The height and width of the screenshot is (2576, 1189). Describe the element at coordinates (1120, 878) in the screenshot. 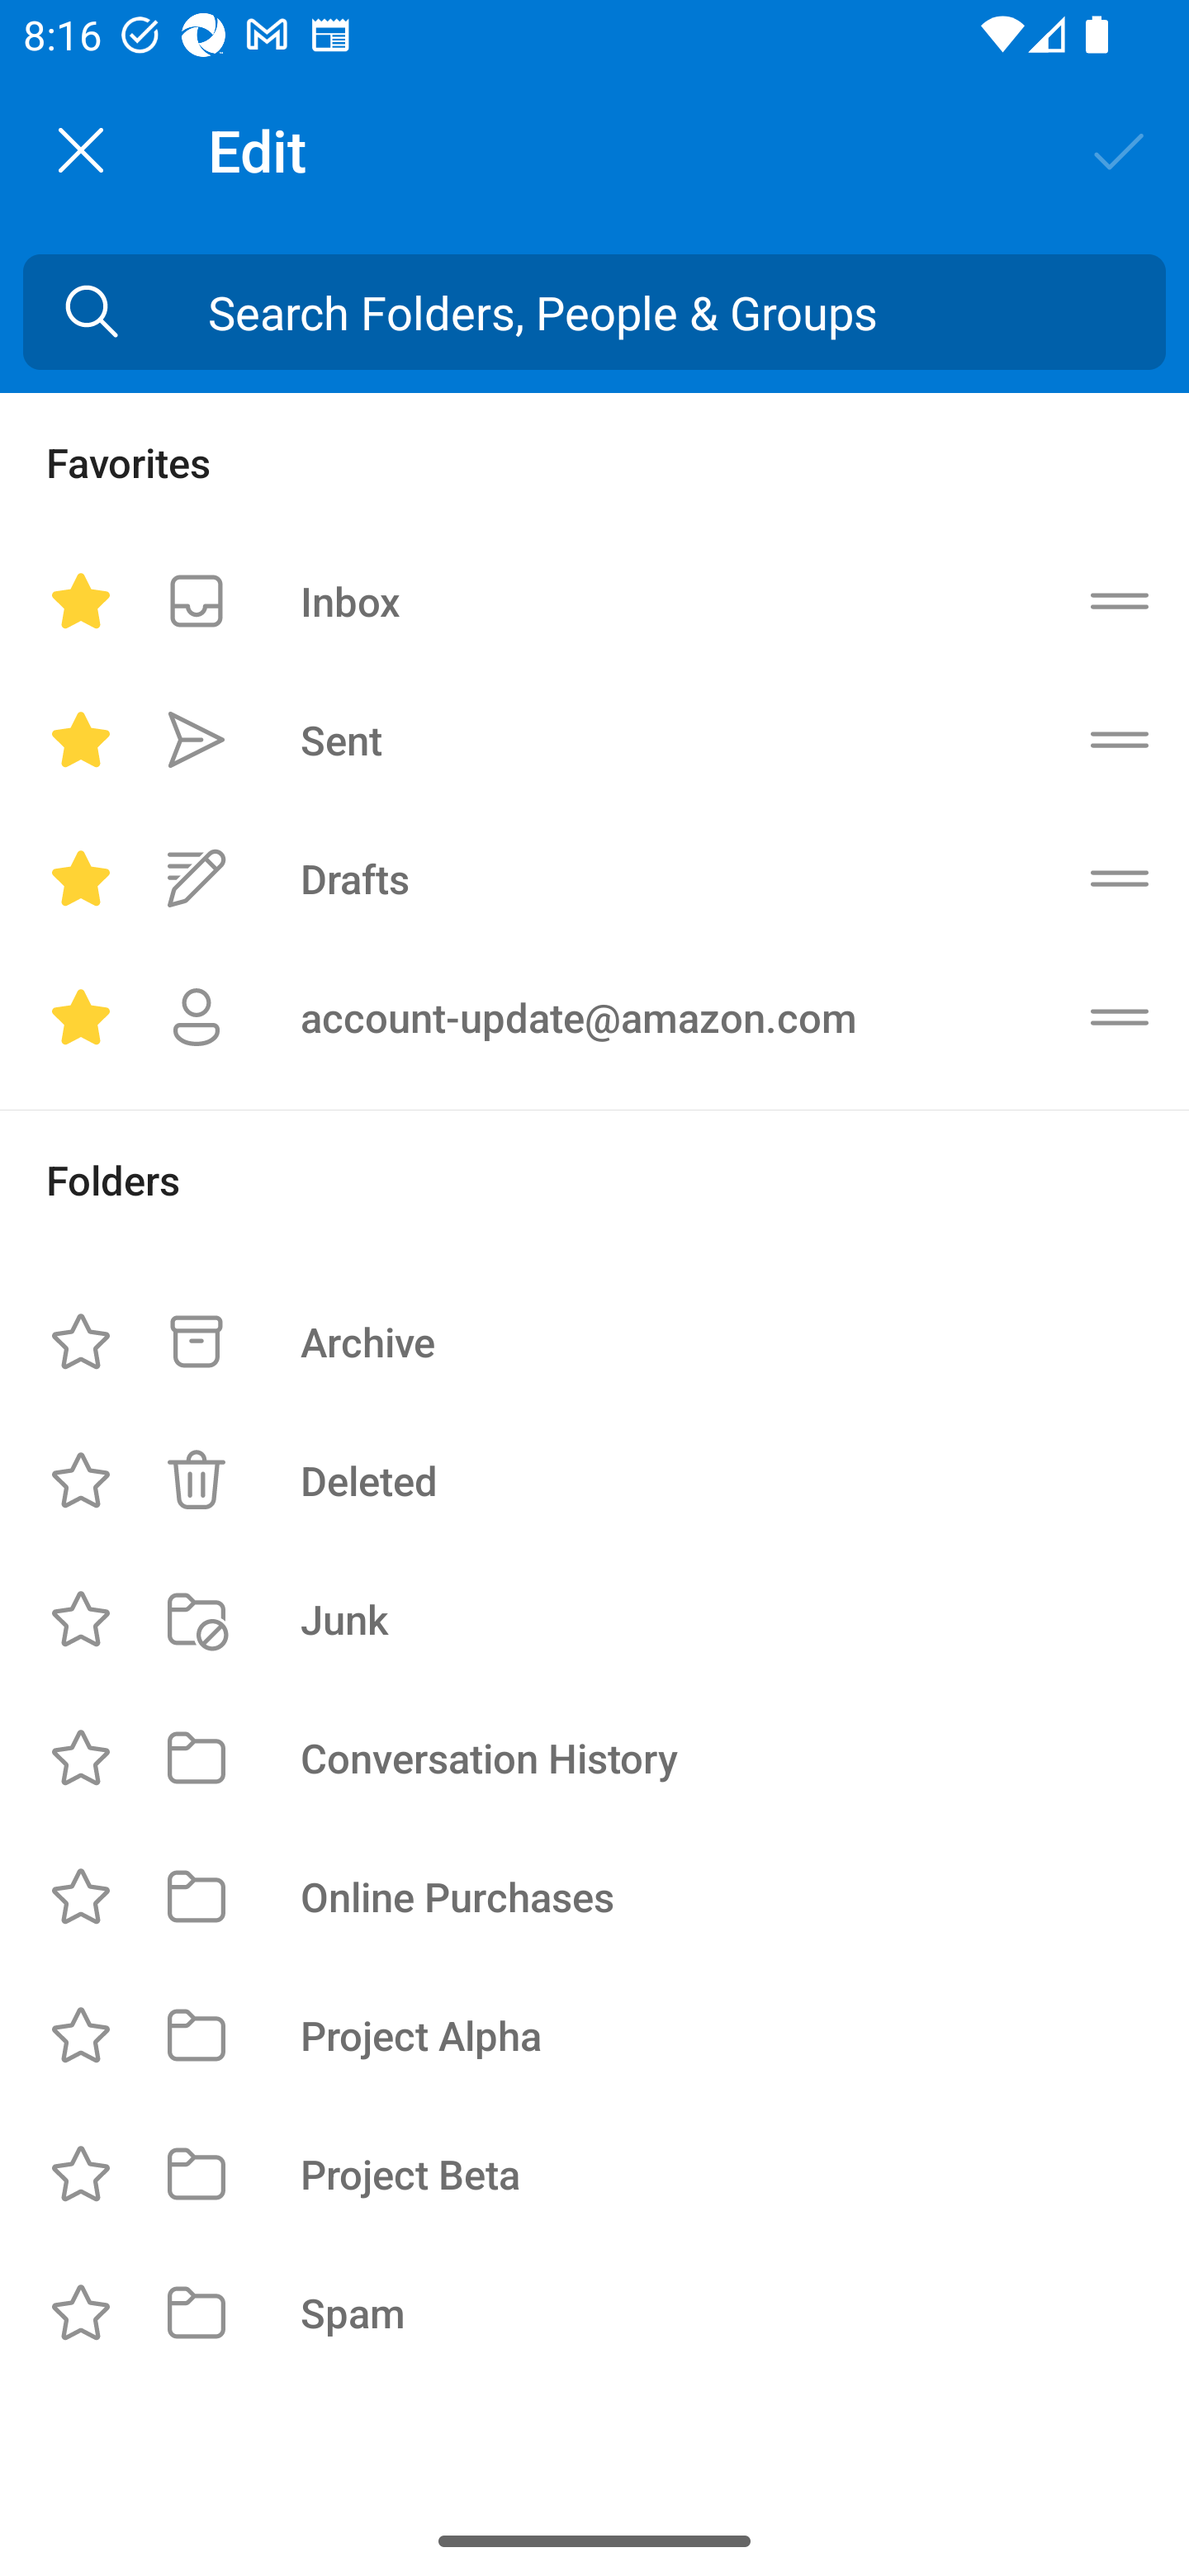

I see `Reorder Drafts` at that location.